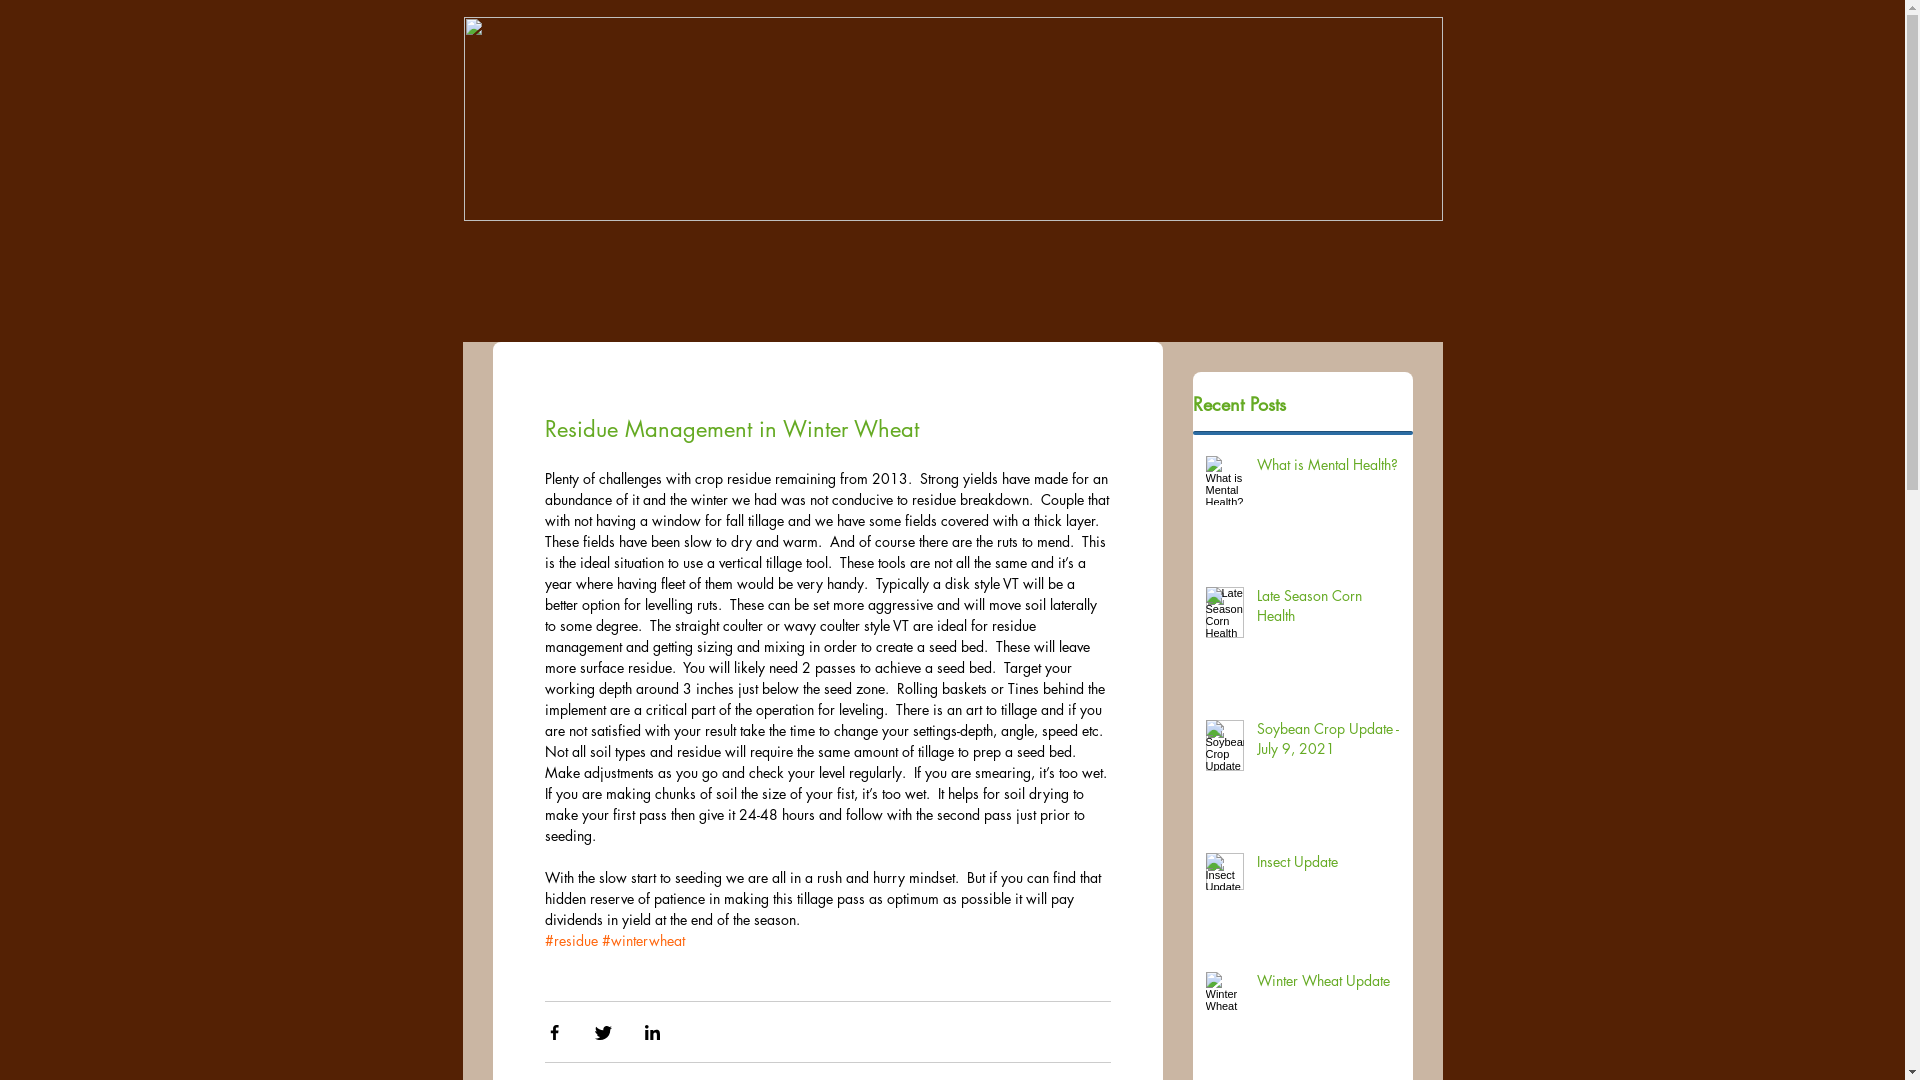 Image resolution: width=1920 pixels, height=1080 pixels. What do you see at coordinates (1328, 742) in the screenshot?
I see `Soybean Crop Update - July 9, 2021` at bounding box center [1328, 742].